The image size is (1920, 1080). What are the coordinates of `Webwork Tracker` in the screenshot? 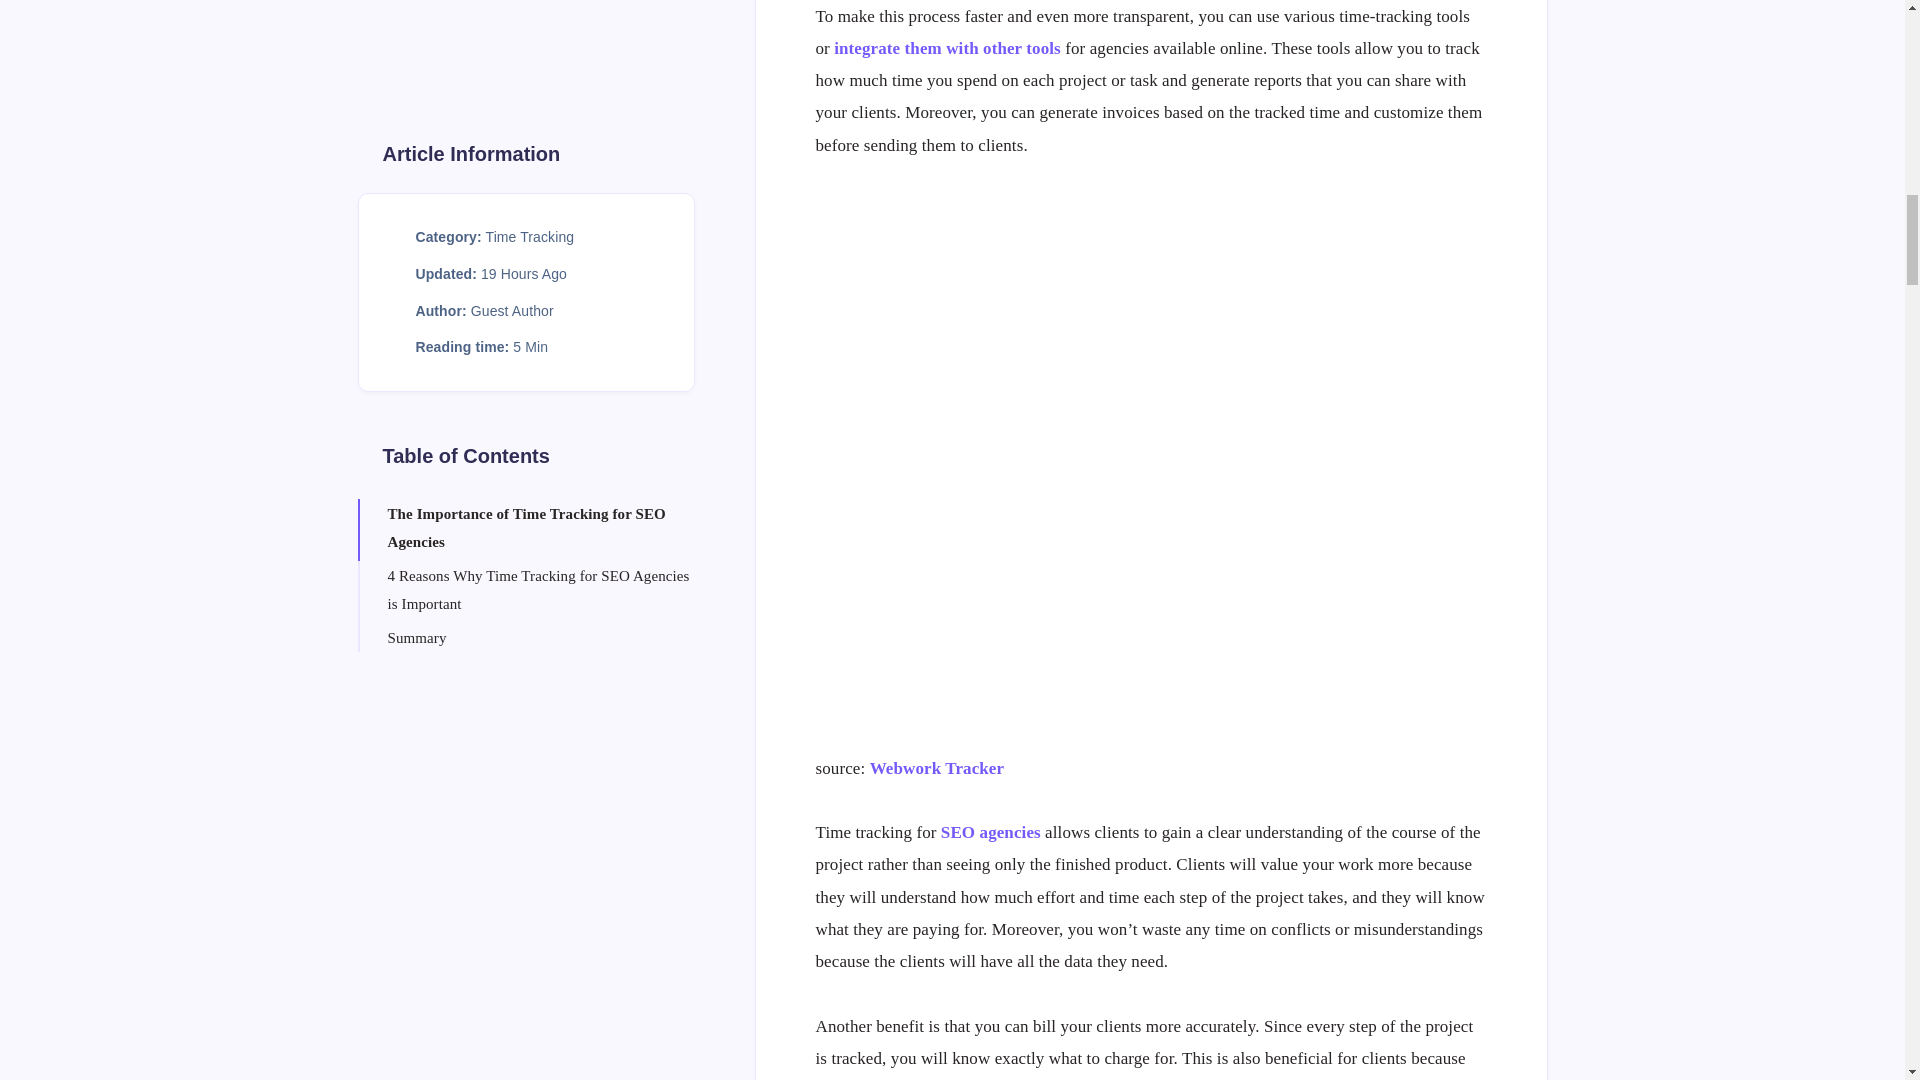 It's located at (936, 768).